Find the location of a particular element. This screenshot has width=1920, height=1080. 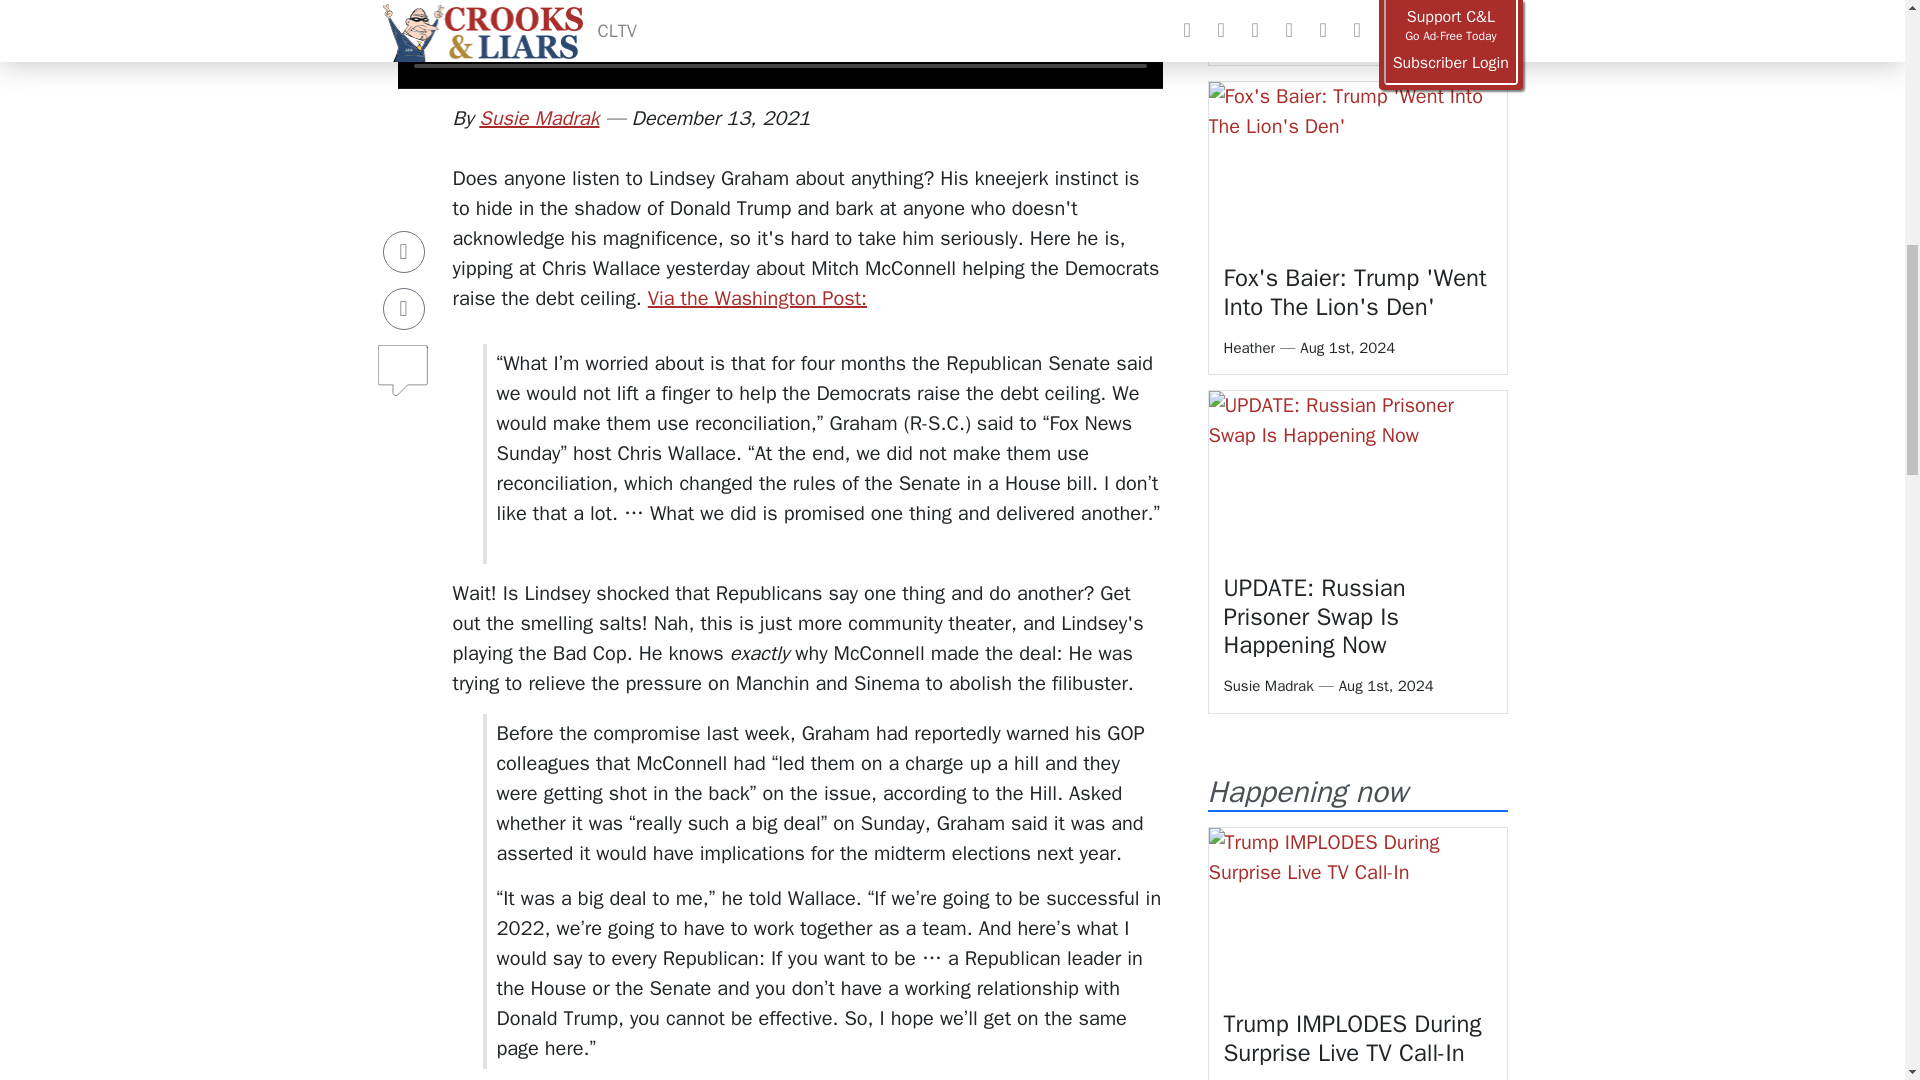

Share on Facebook is located at coordinates (404, 154).